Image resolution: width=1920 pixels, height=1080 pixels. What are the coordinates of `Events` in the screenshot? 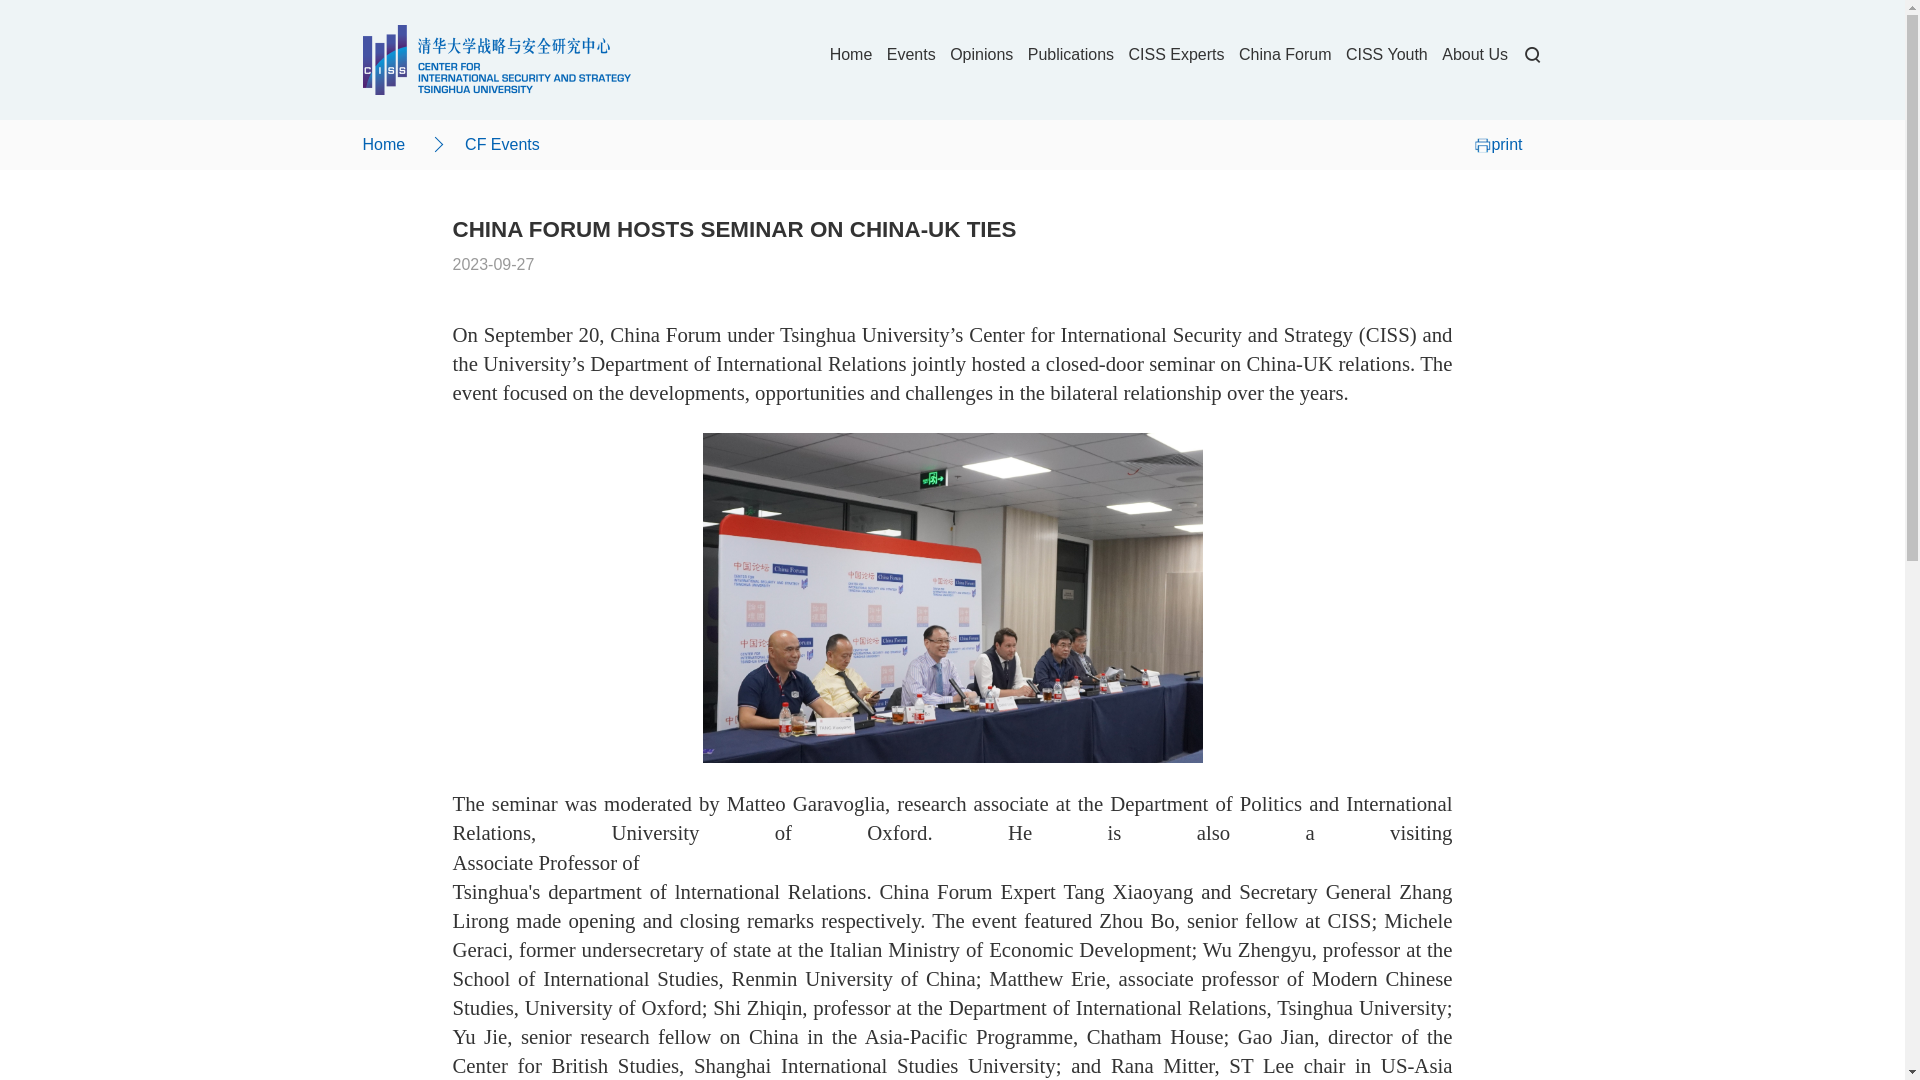 It's located at (912, 54).